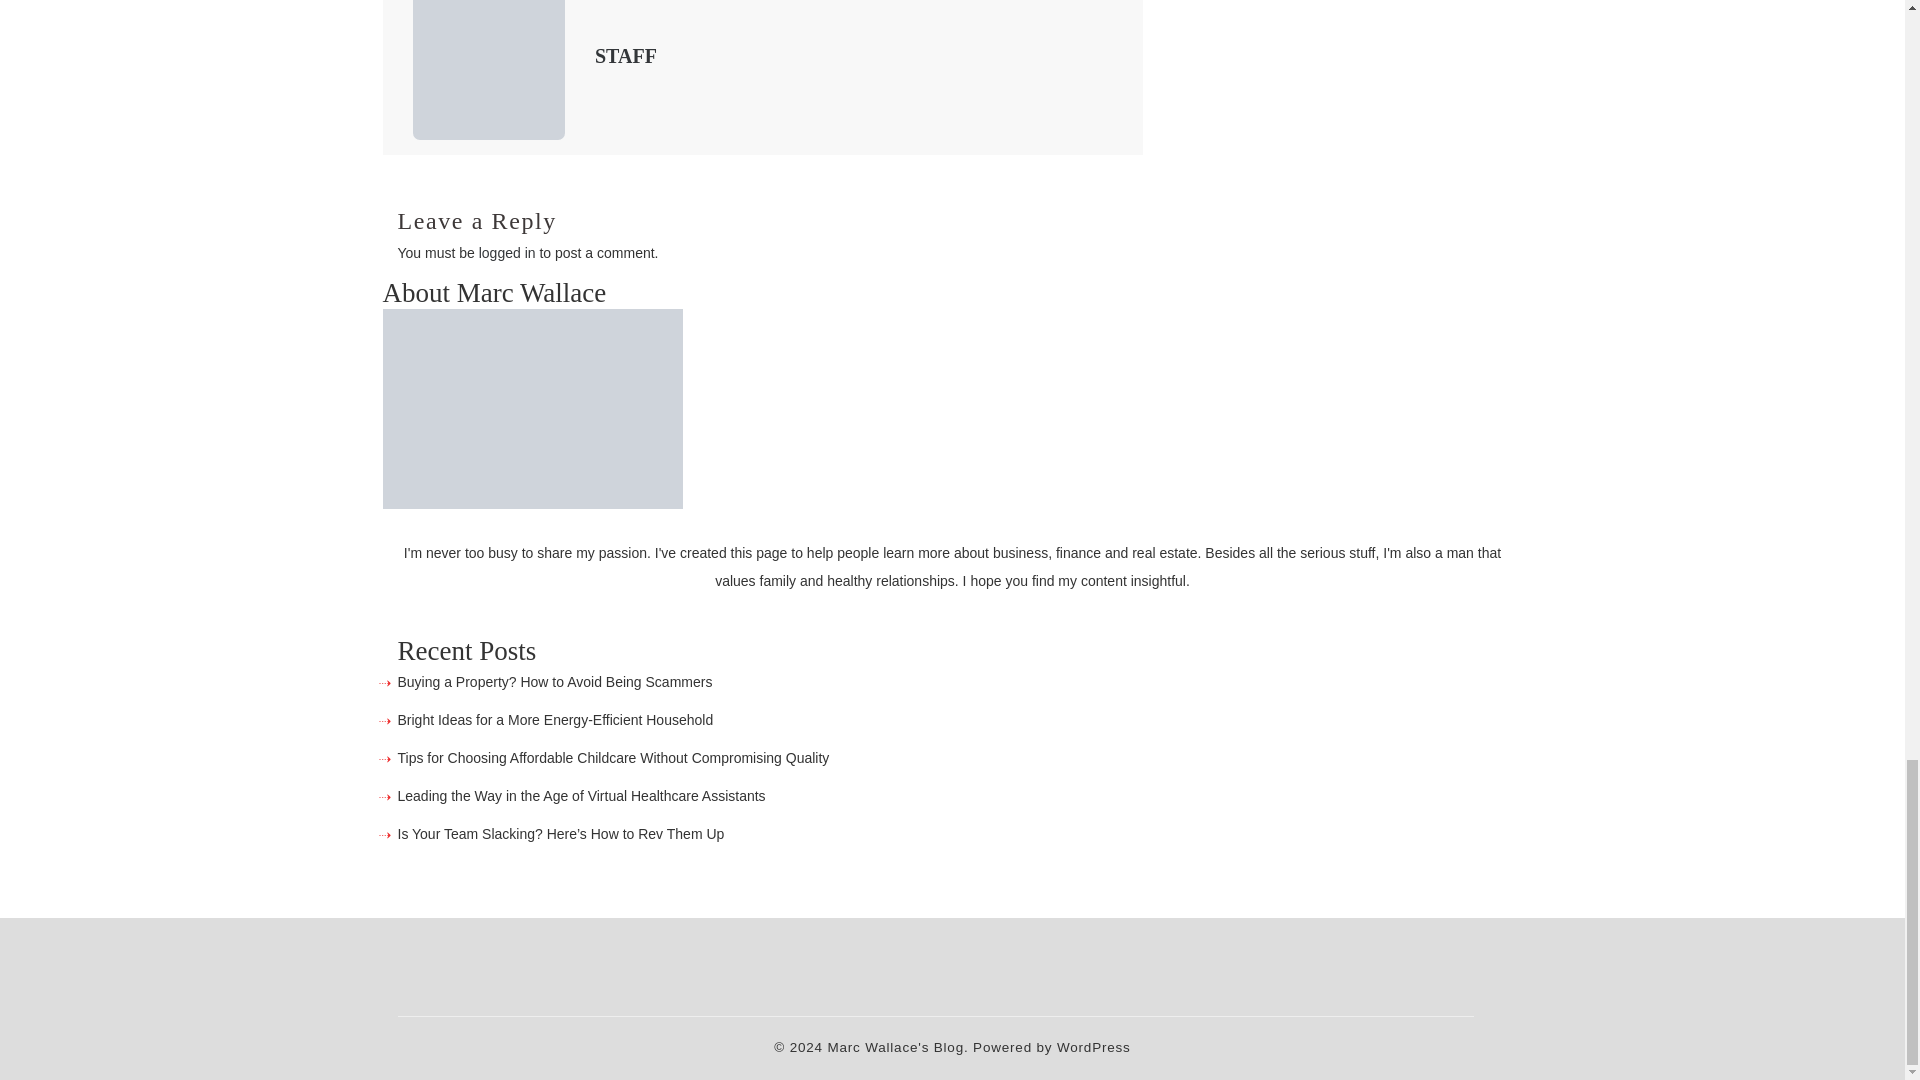  Describe the element at coordinates (897, 1048) in the screenshot. I see `Marc Wallace's Blog.` at that location.